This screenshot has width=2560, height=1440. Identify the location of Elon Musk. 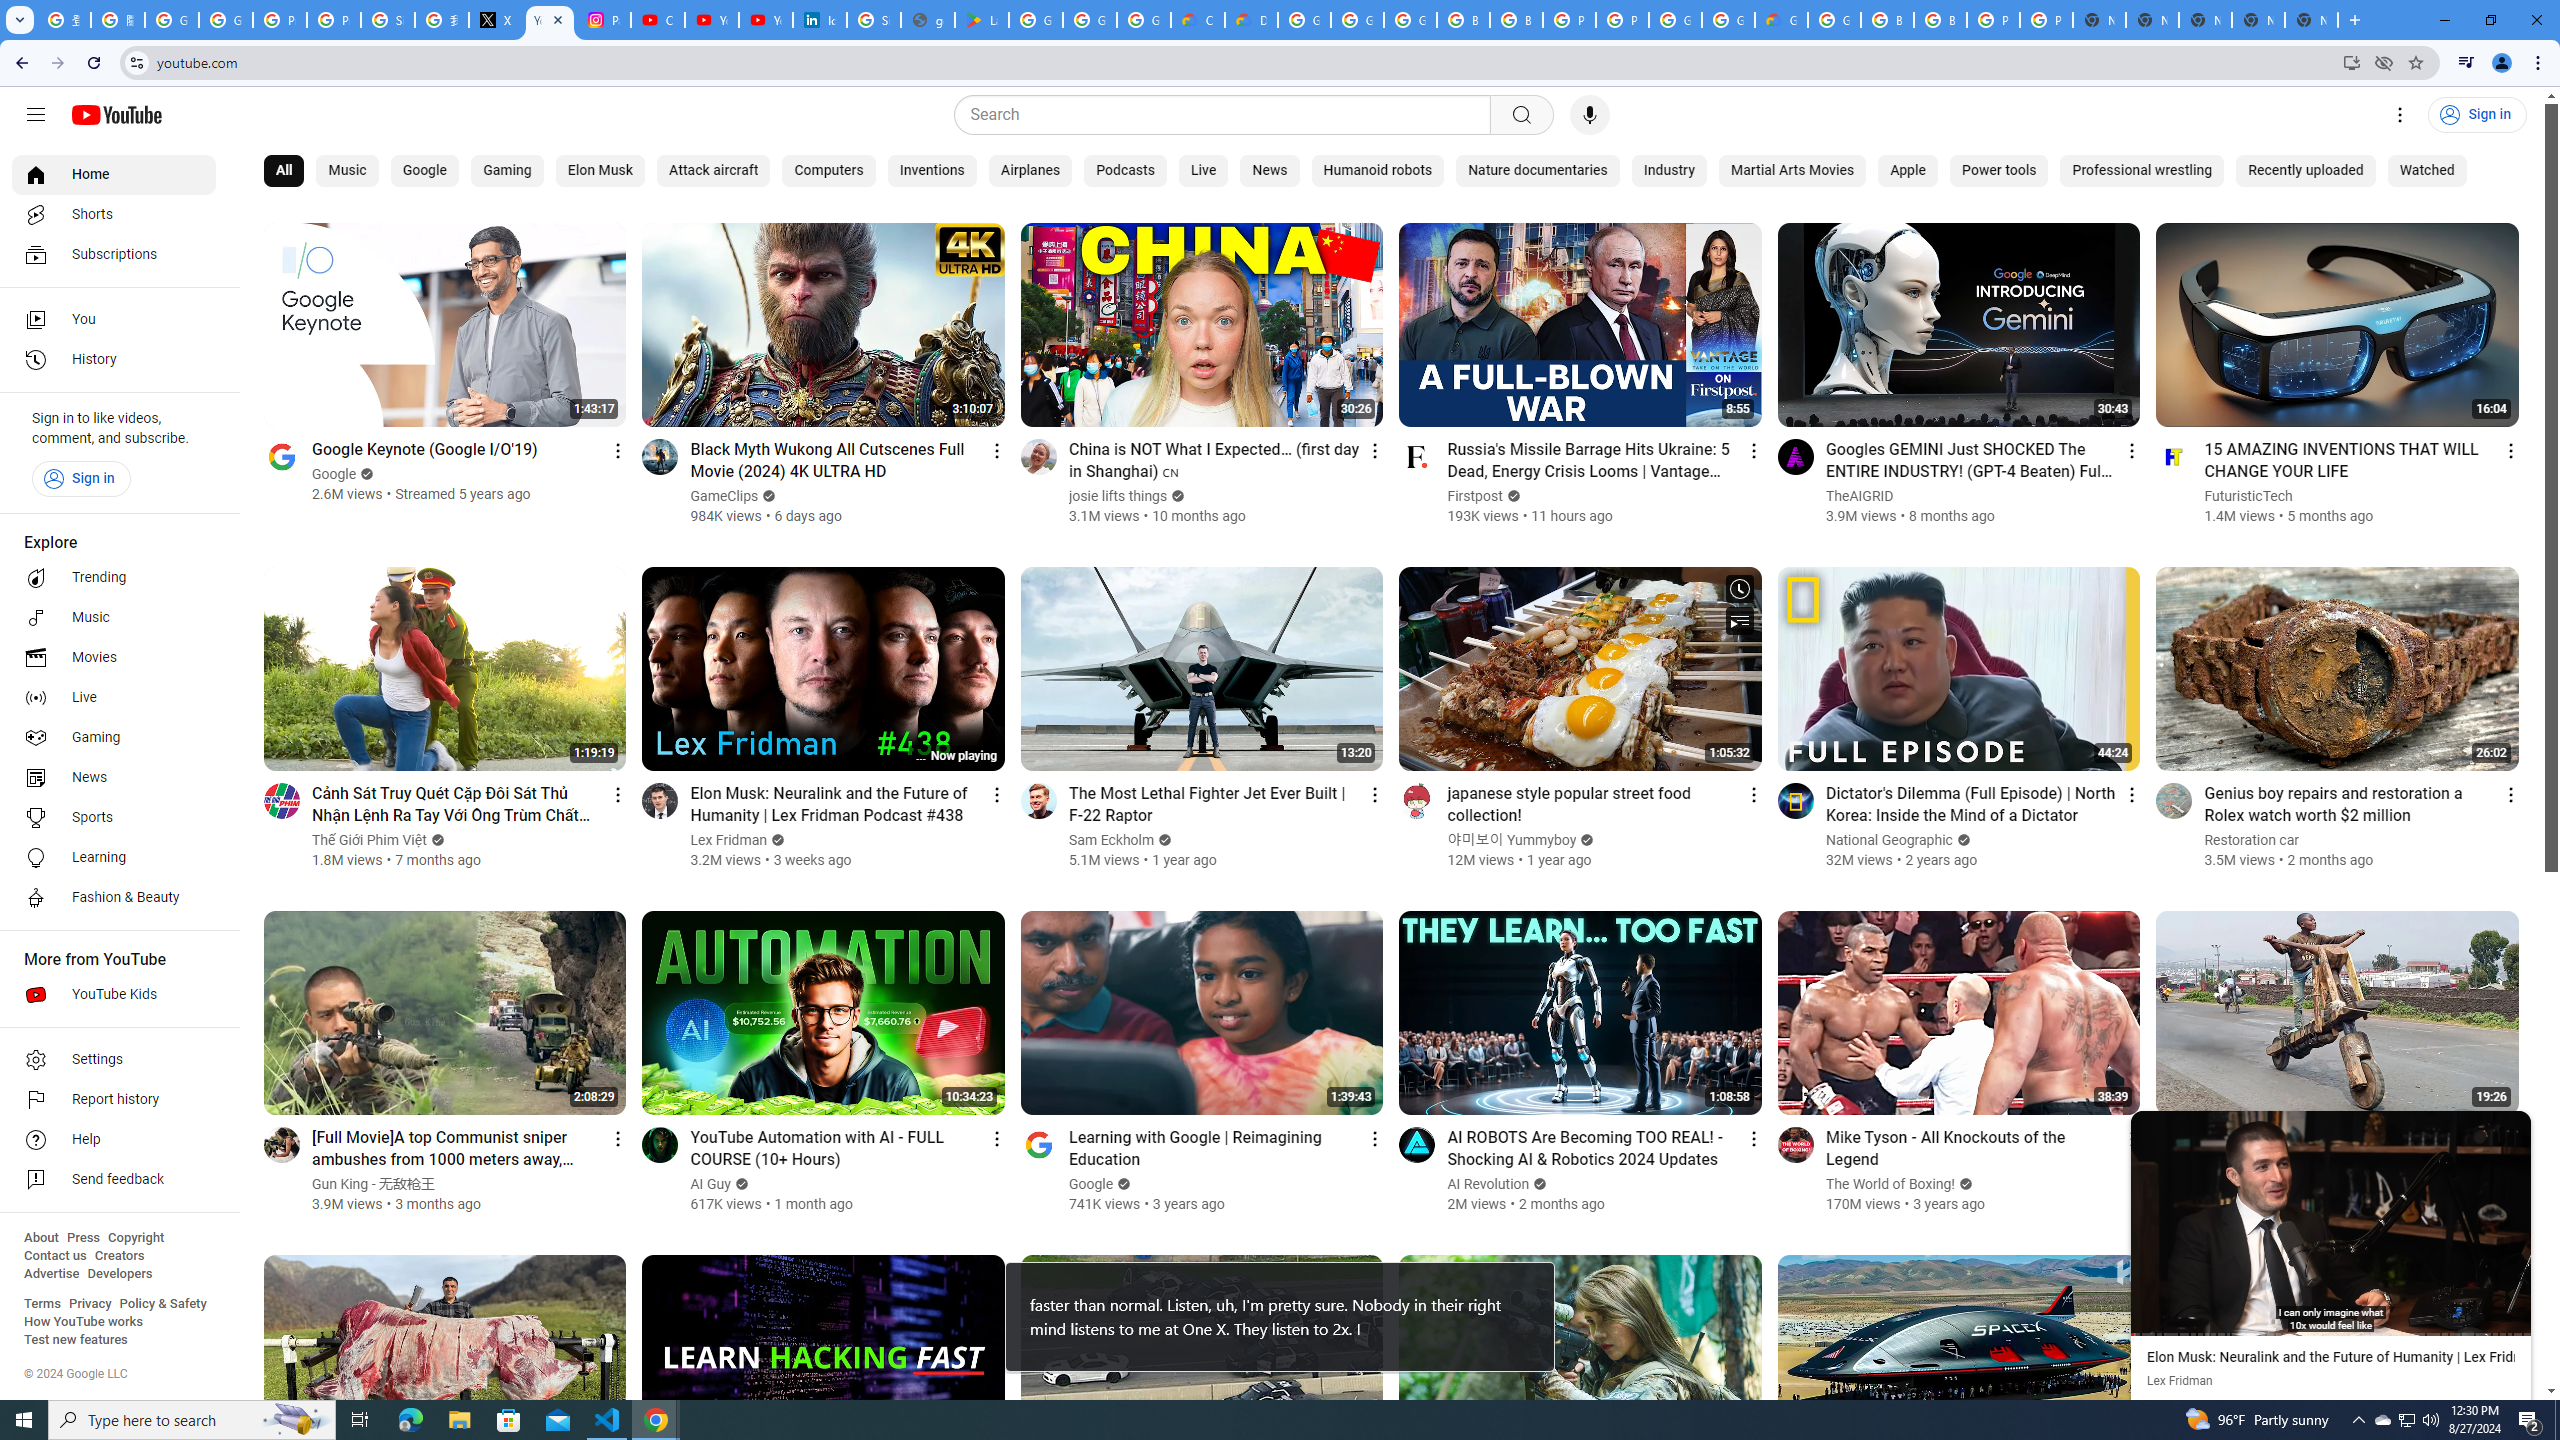
(600, 171).